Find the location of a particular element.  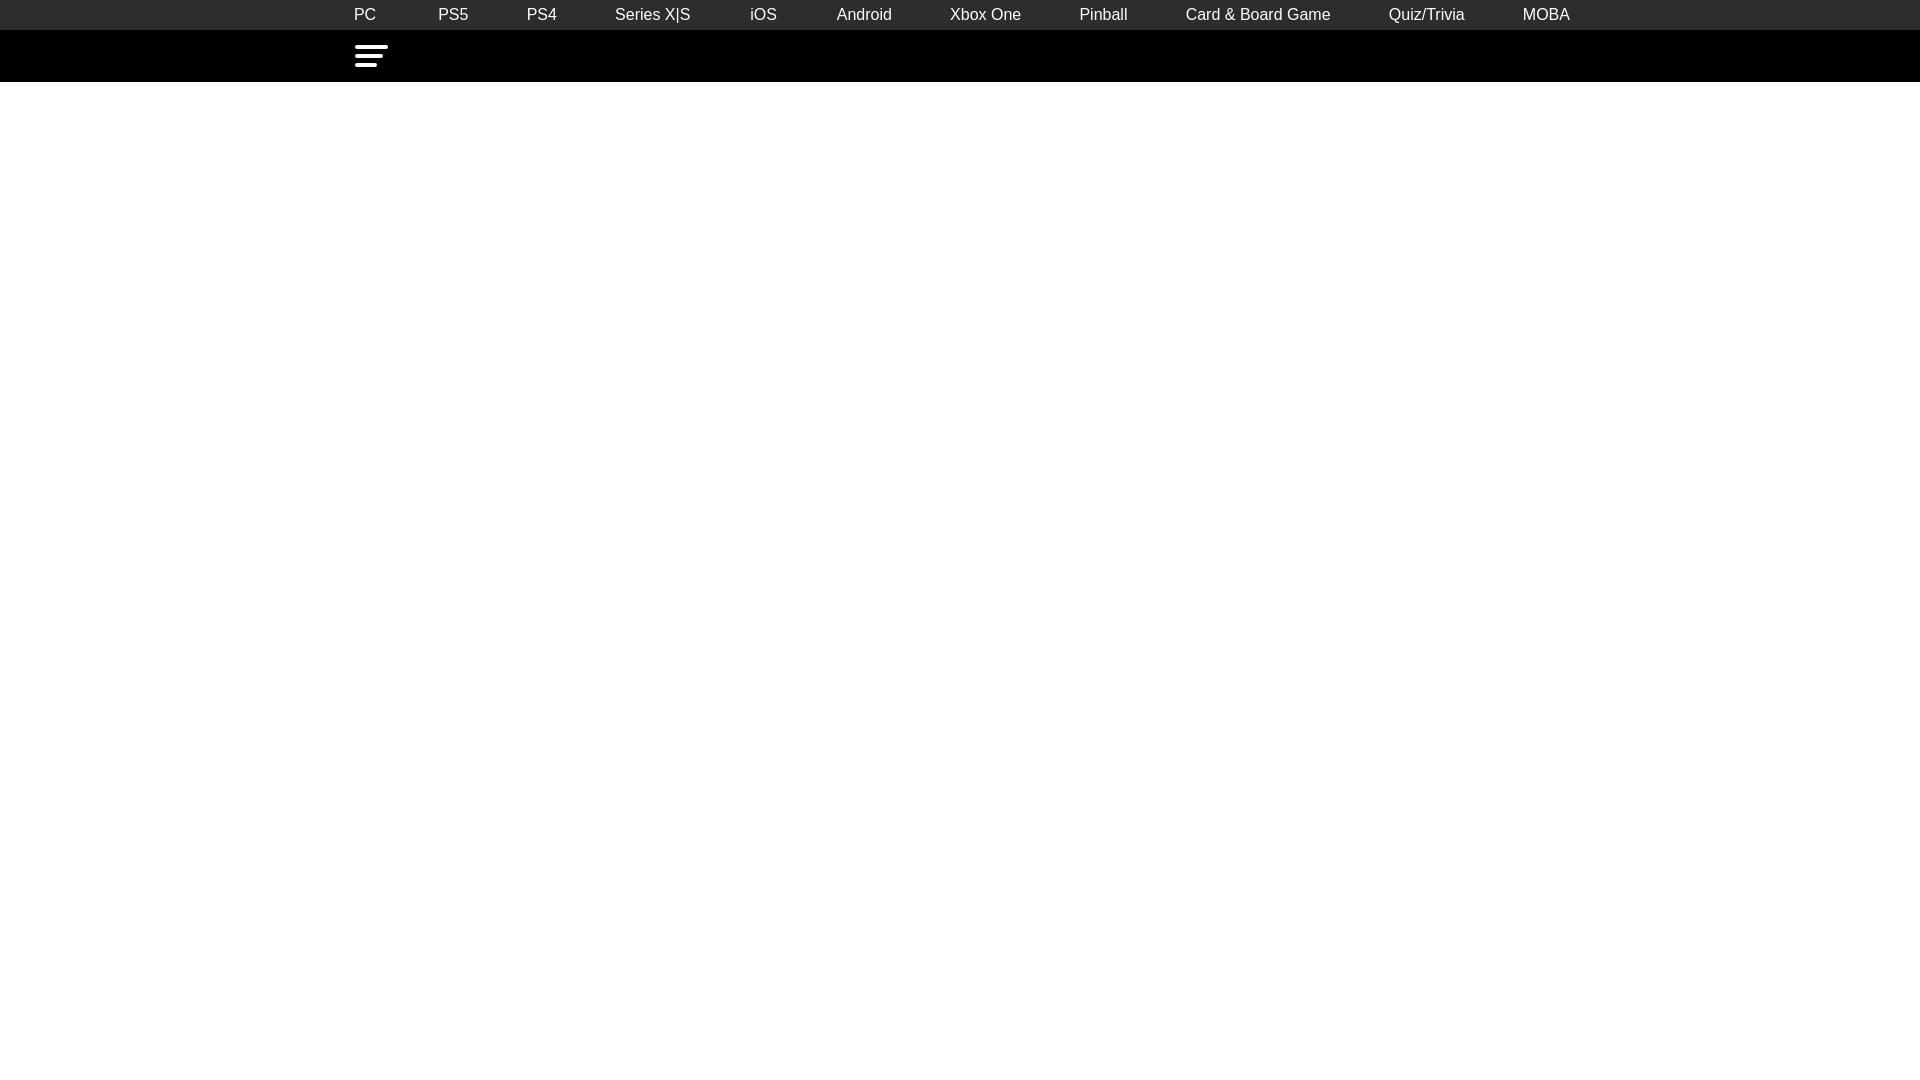

MOBA is located at coordinates (1546, 15).